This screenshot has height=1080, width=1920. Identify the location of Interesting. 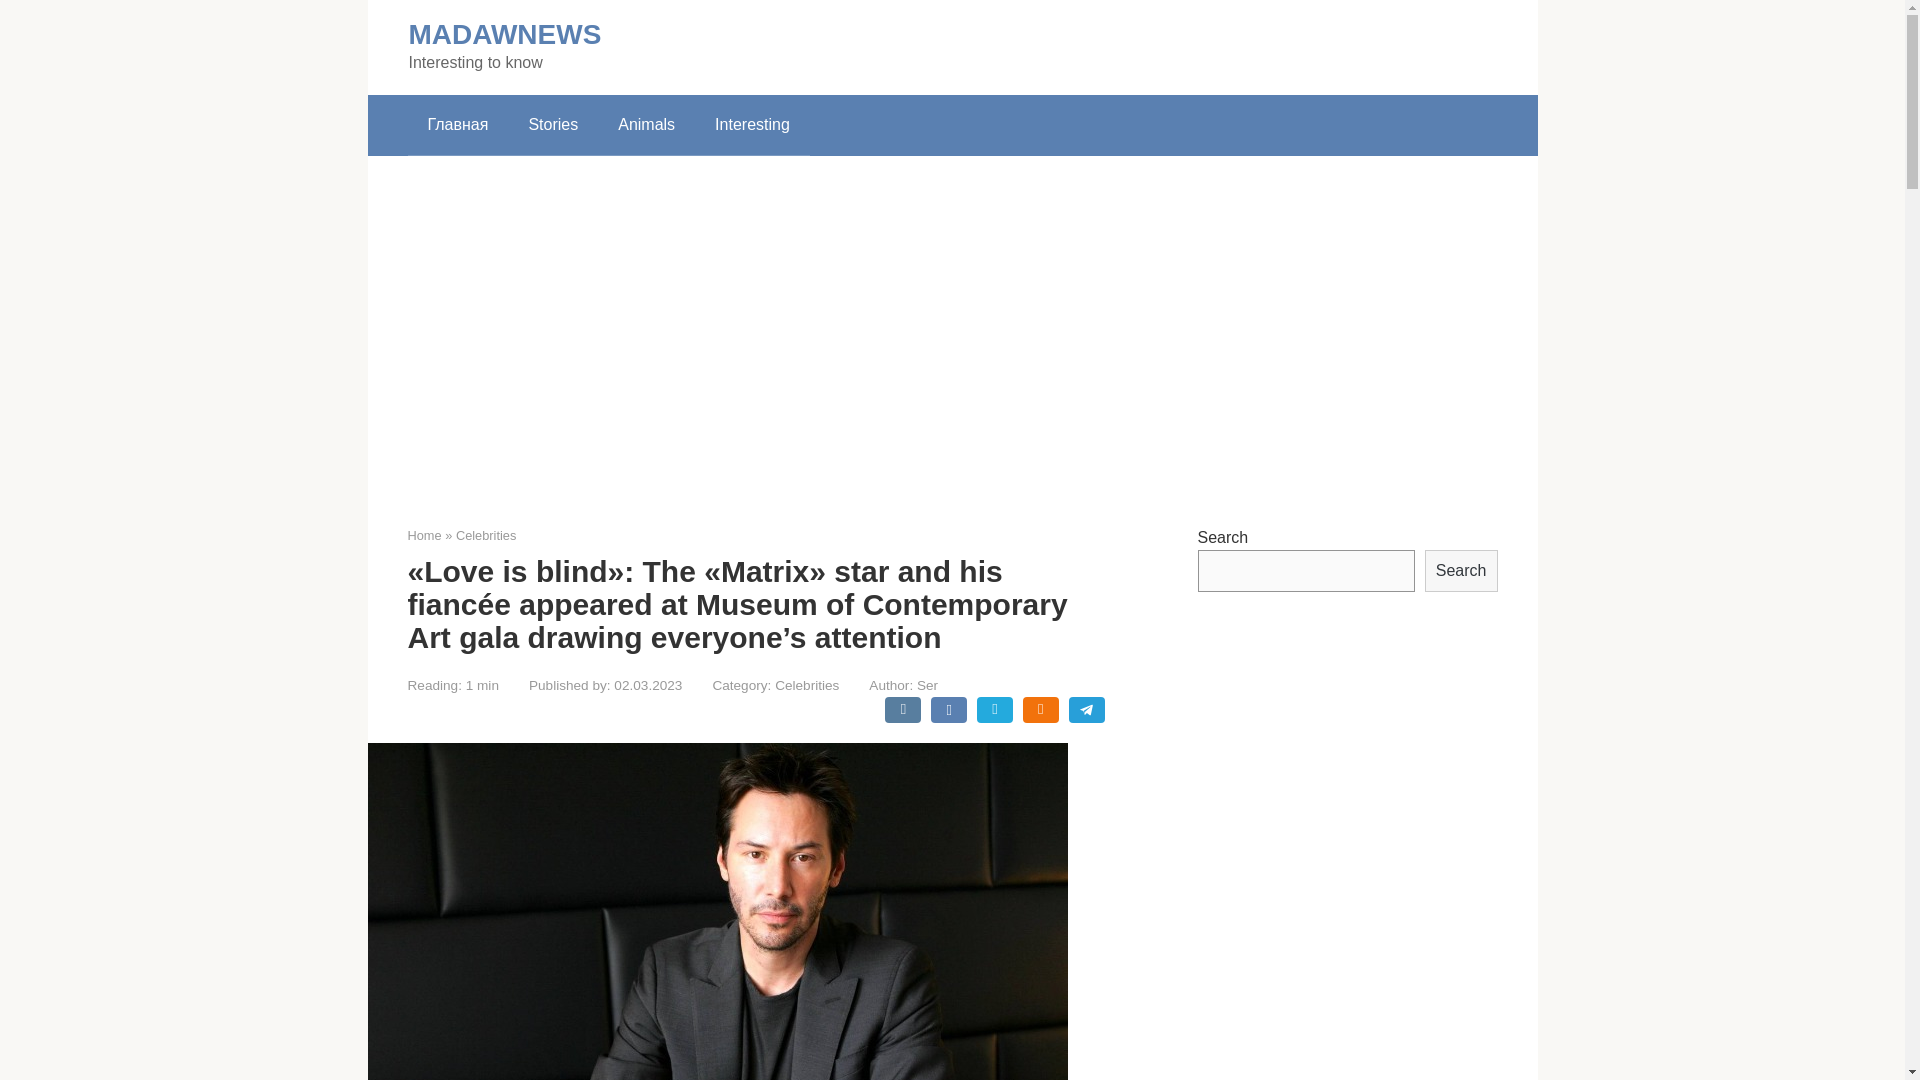
(752, 125).